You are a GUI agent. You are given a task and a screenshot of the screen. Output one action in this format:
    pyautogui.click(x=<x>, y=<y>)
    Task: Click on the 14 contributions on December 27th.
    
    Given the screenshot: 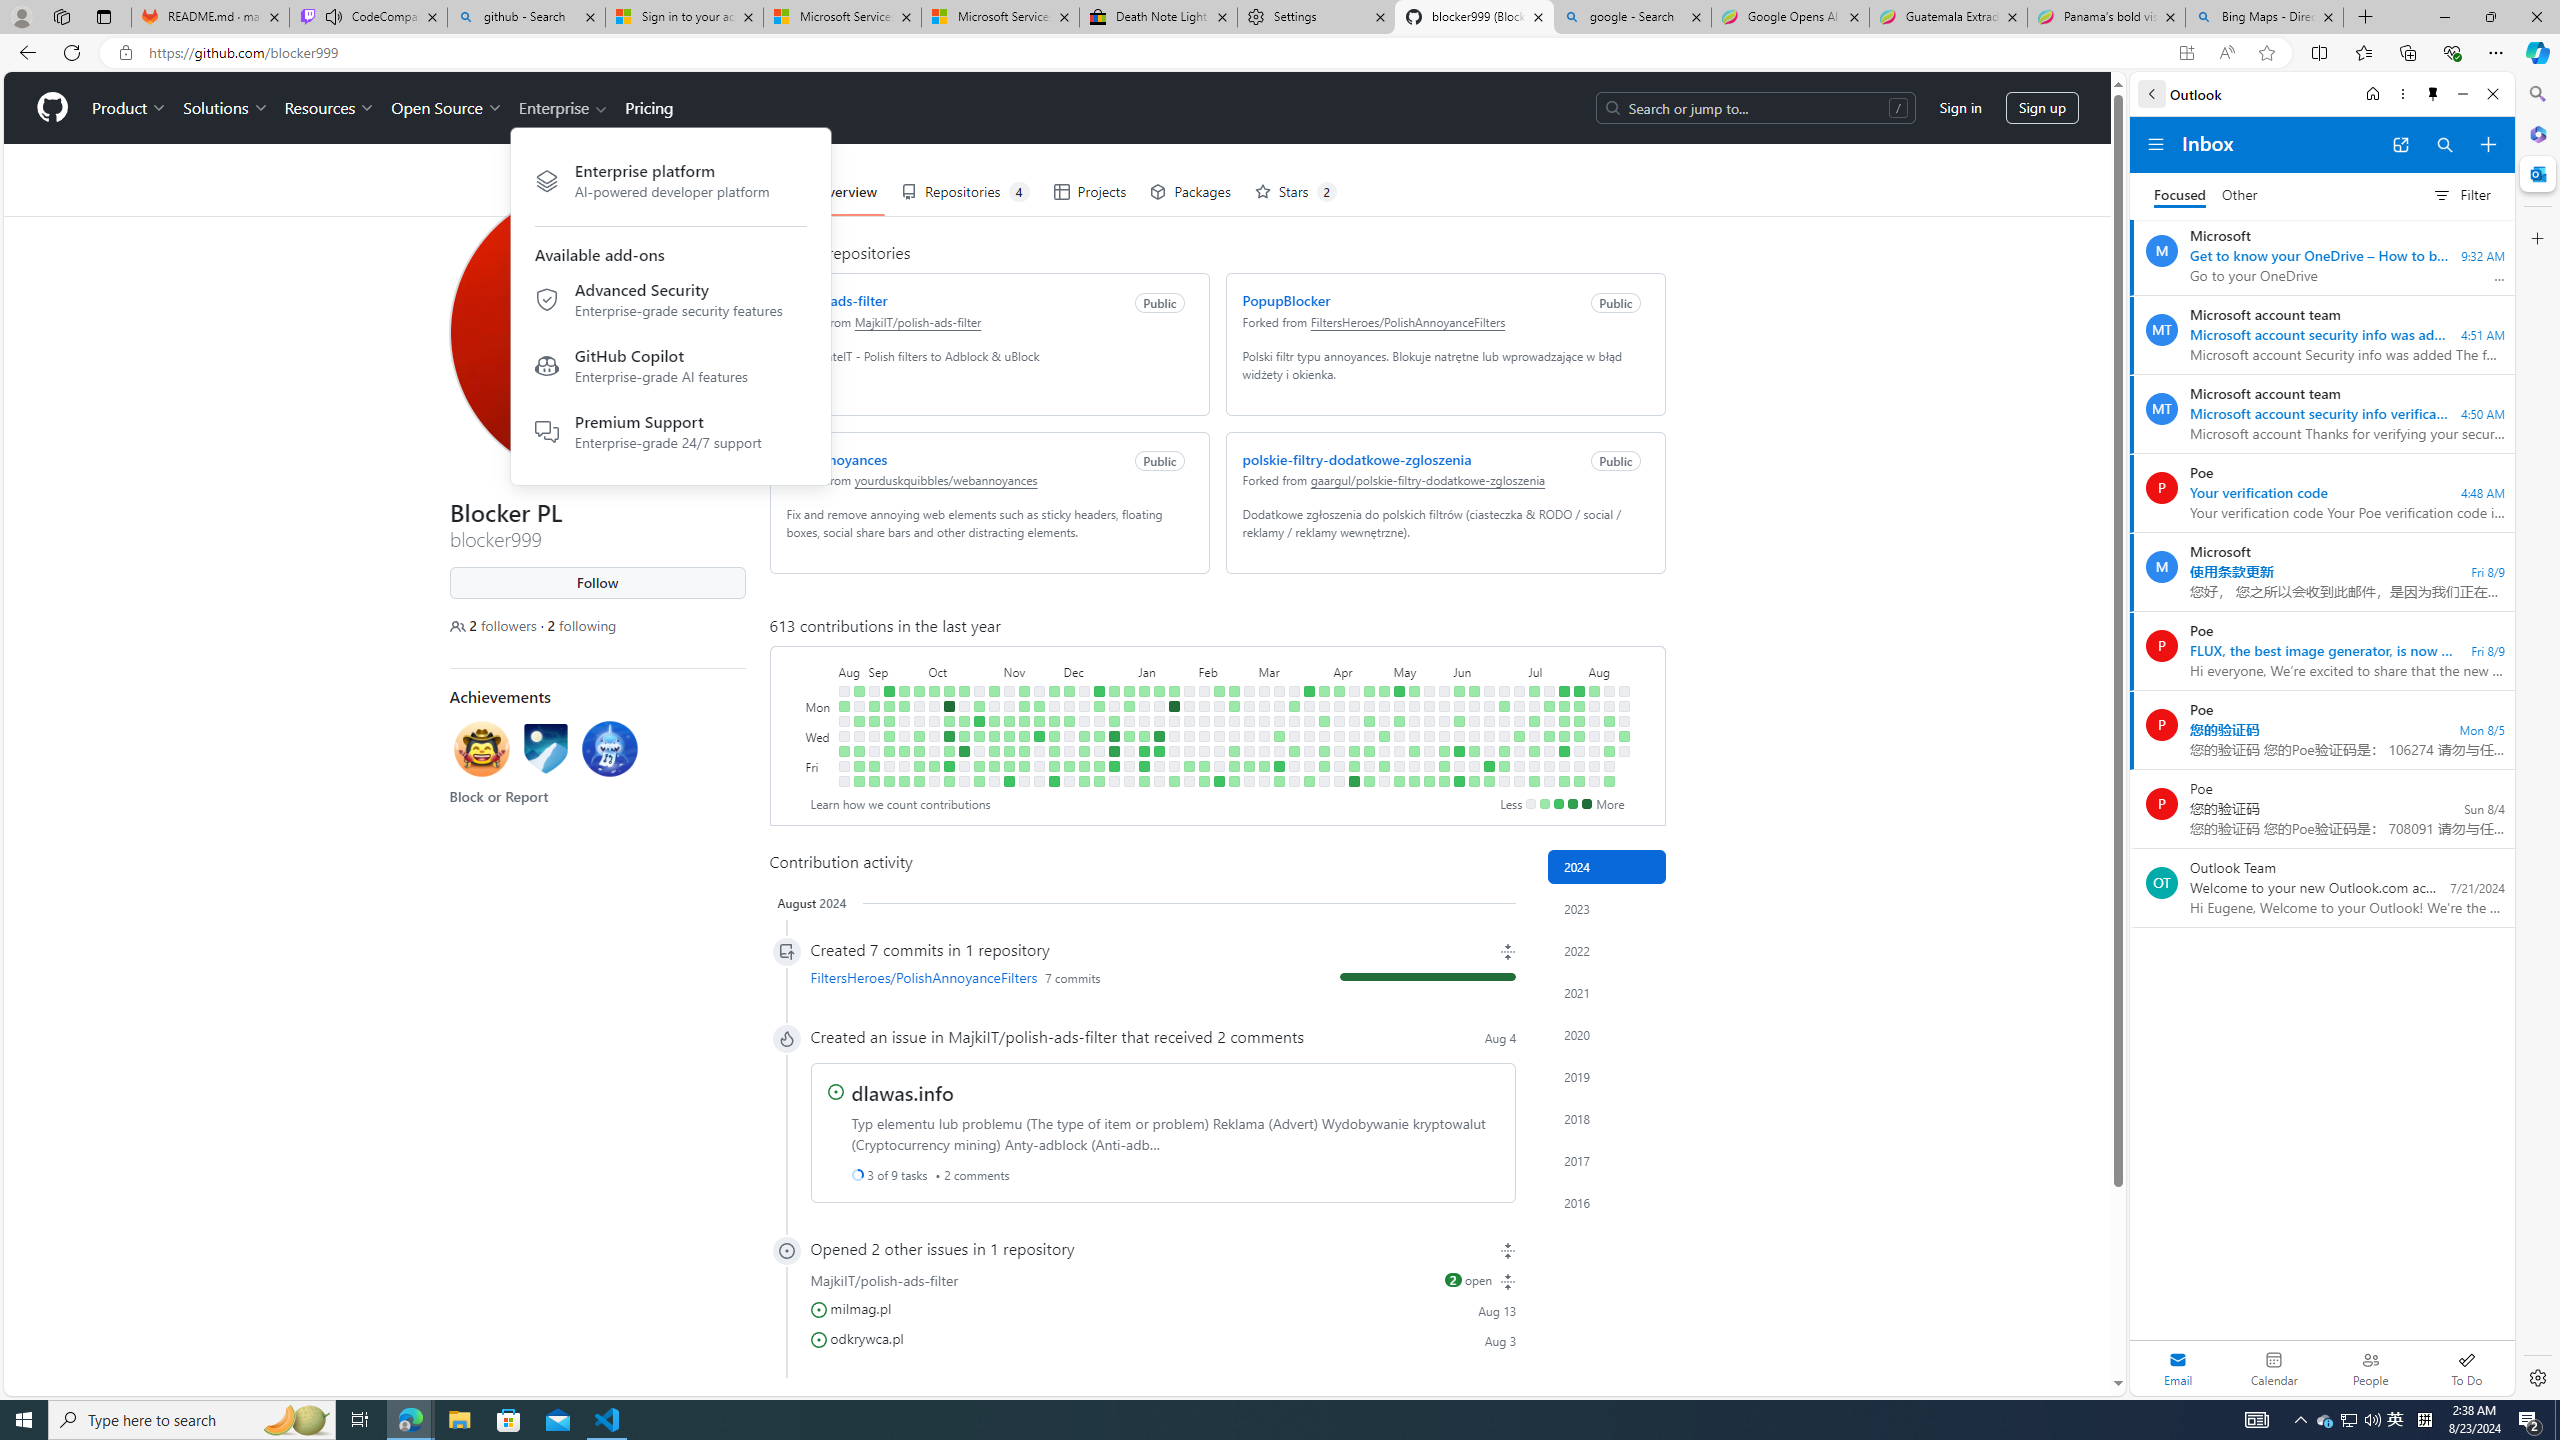 What is the action you would take?
    pyautogui.click(x=1114, y=736)
    